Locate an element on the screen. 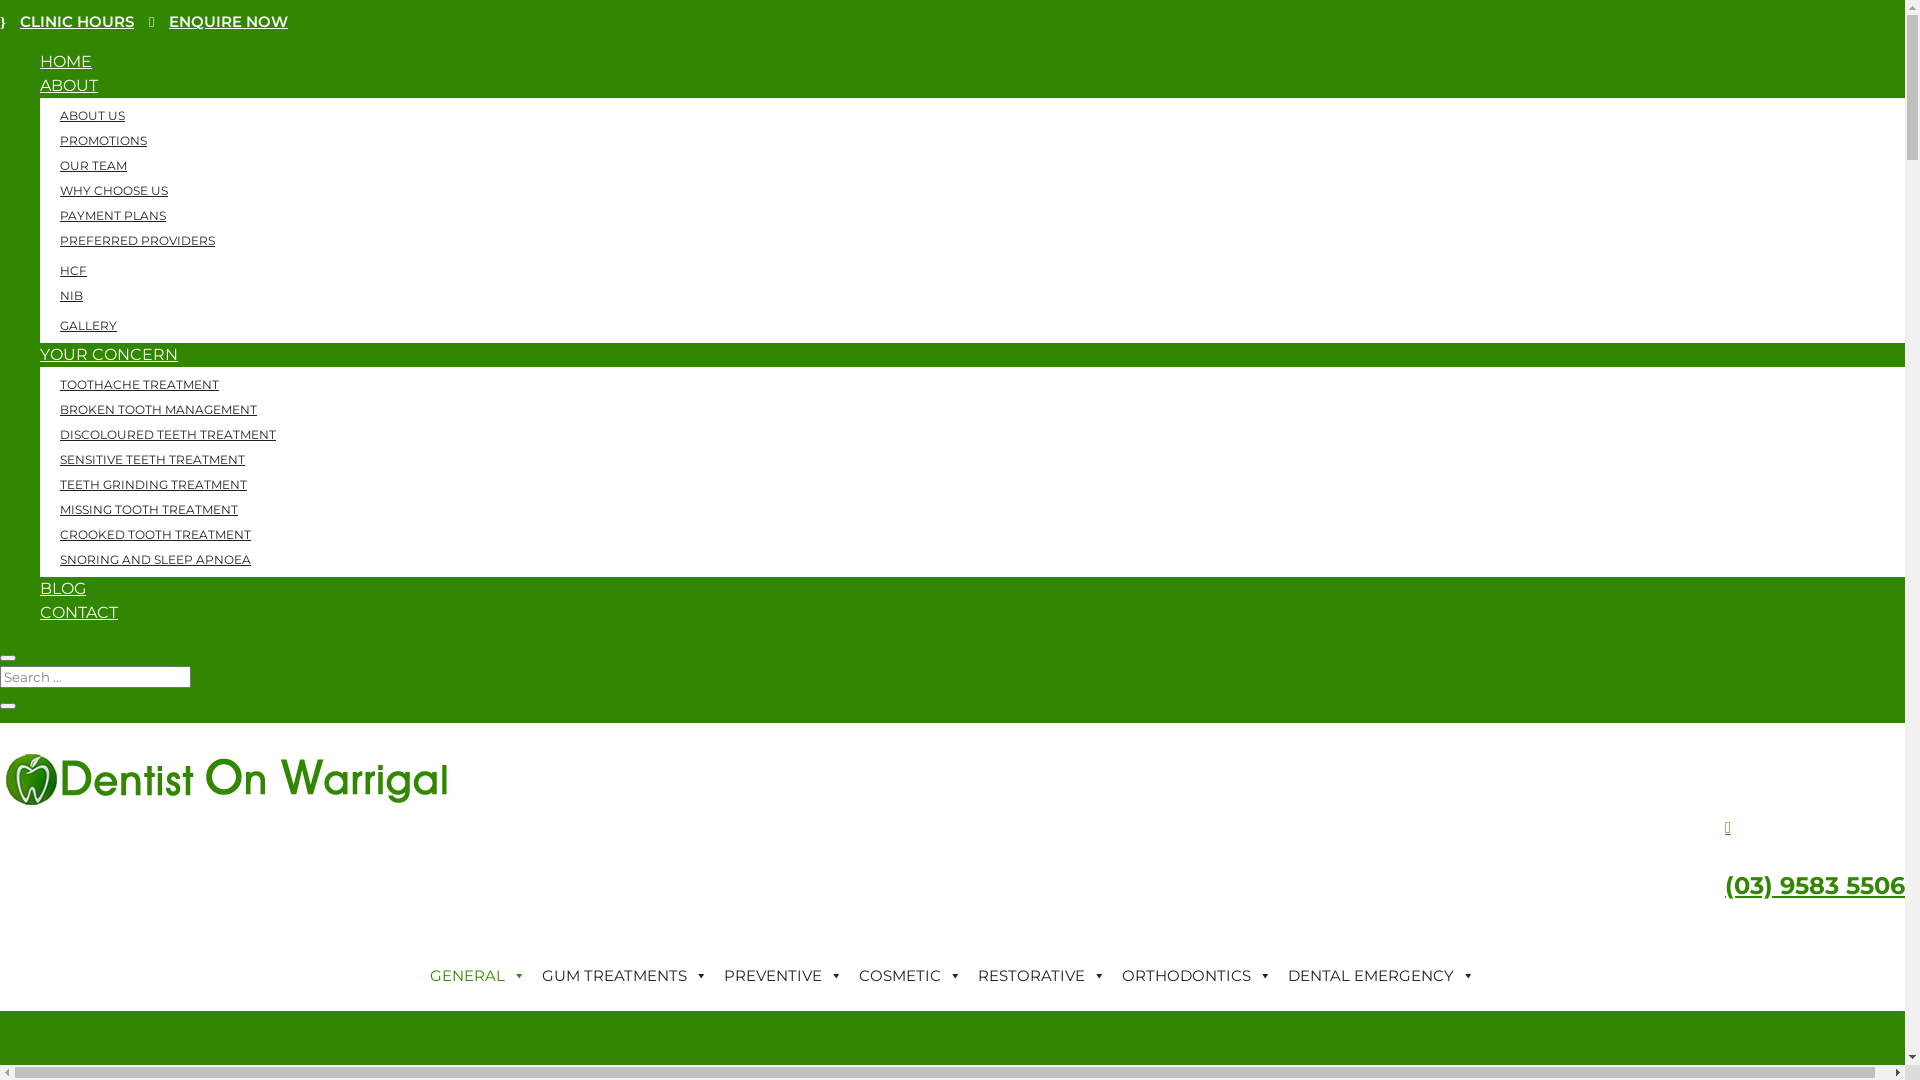 The height and width of the screenshot is (1080, 1920). MISSING TOOTH TREATMENT is located at coordinates (149, 510).